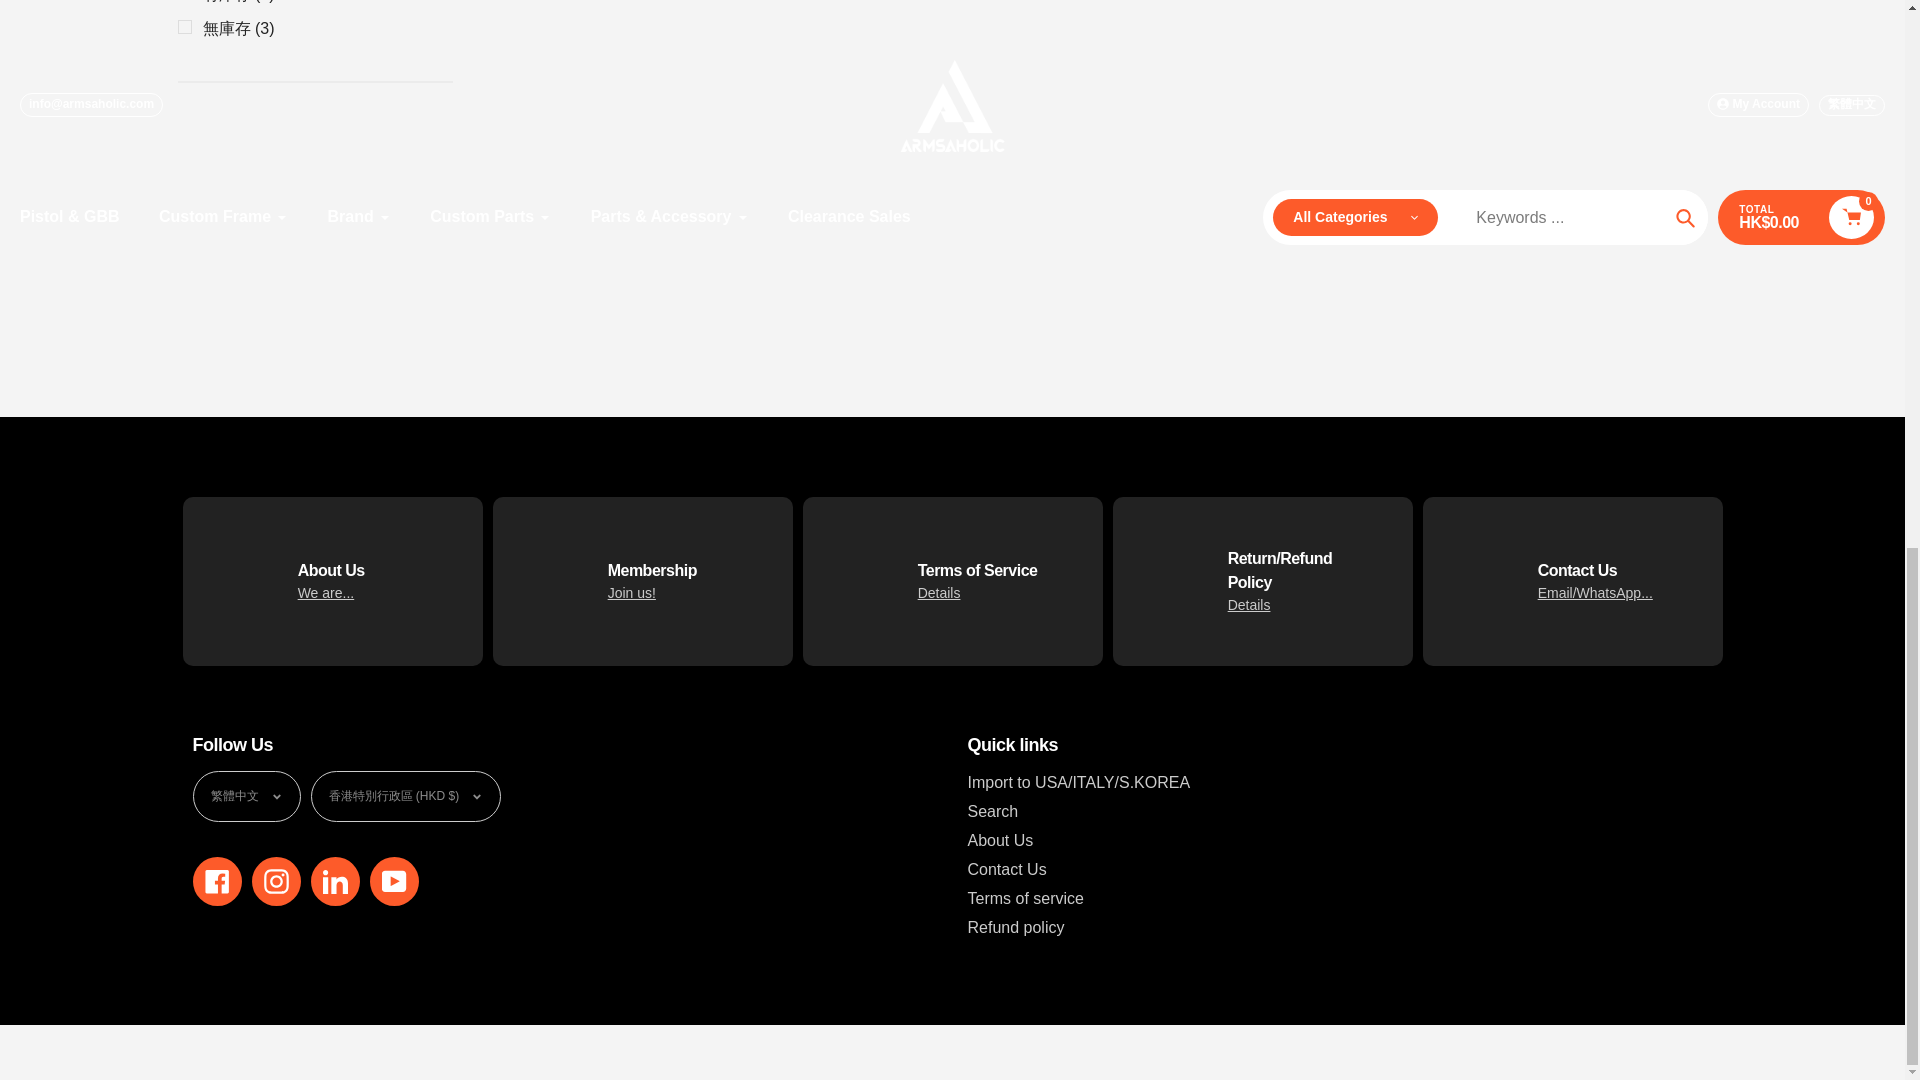 The height and width of the screenshot is (1080, 1920). What do you see at coordinates (1595, 592) in the screenshot?
I see `Contact Us` at bounding box center [1595, 592].